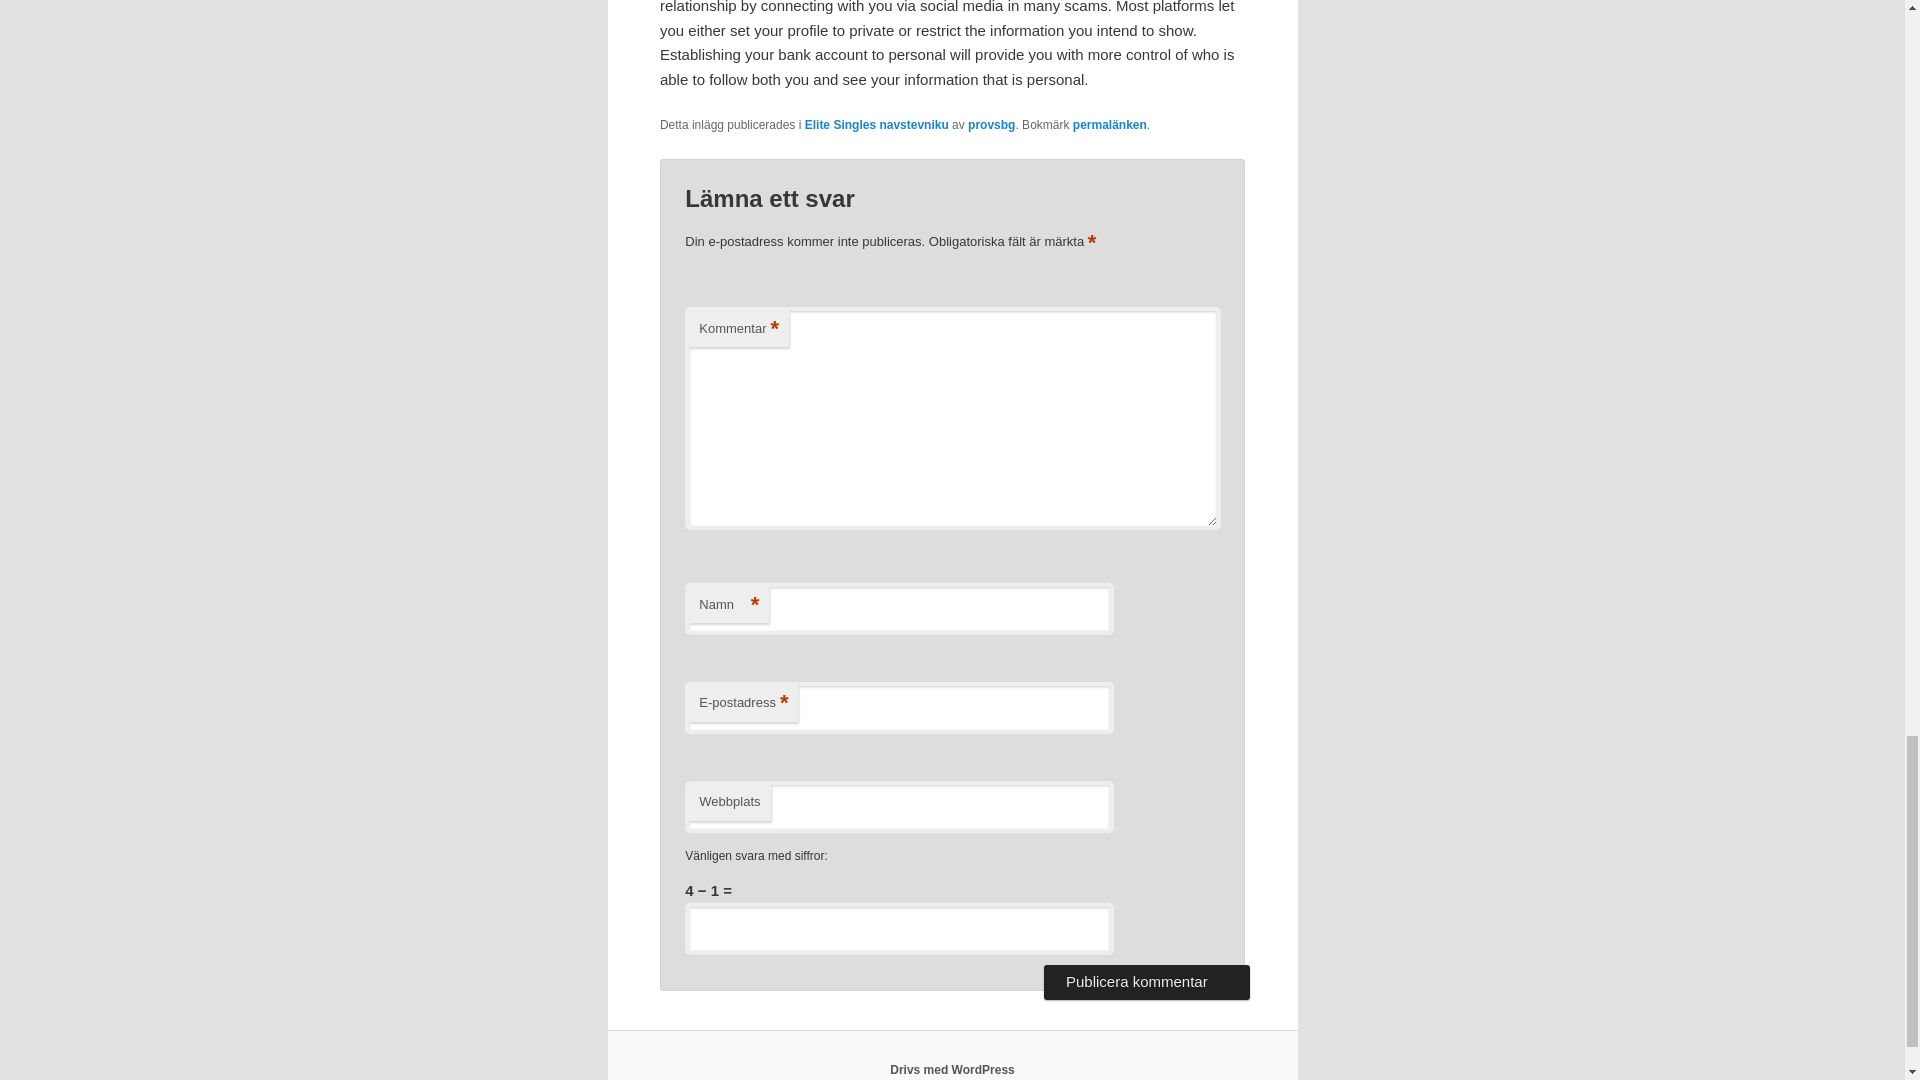 Image resolution: width=1920 pixels, height=1080 pixels. I want to click on Semantisk personlig publiceringsplattform, so click(952, 1069).